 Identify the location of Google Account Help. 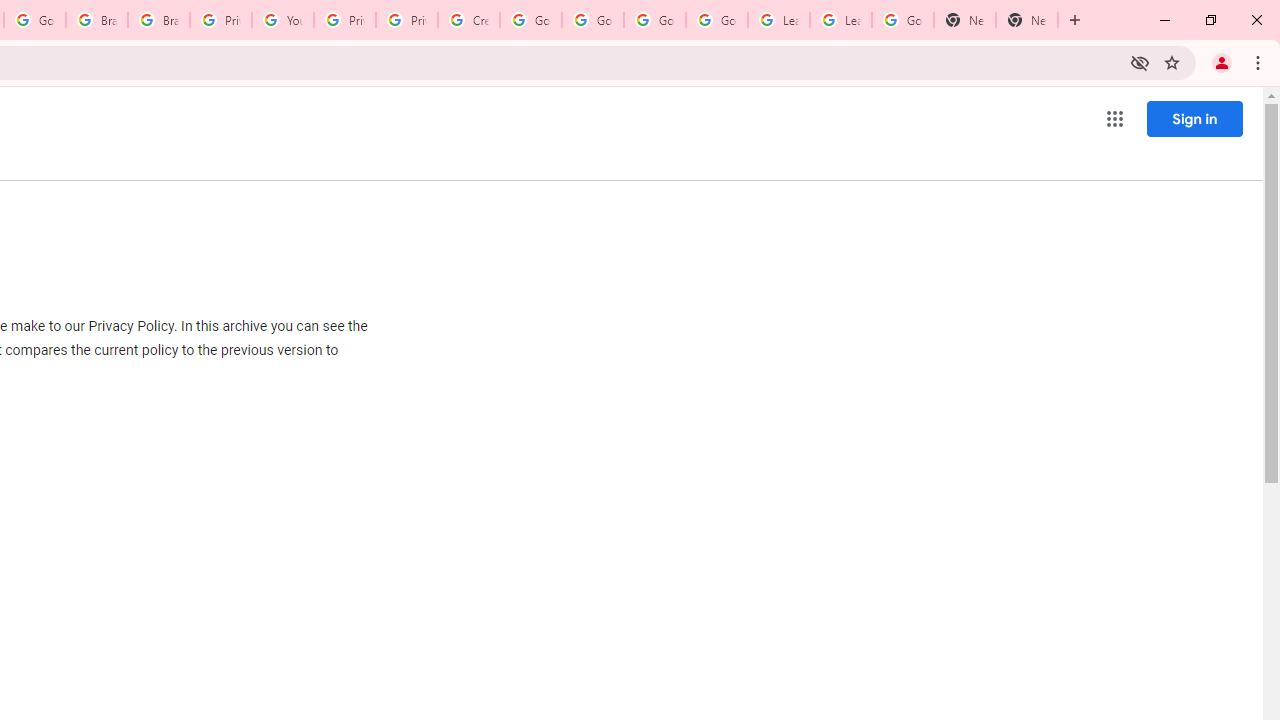
(592, 20).